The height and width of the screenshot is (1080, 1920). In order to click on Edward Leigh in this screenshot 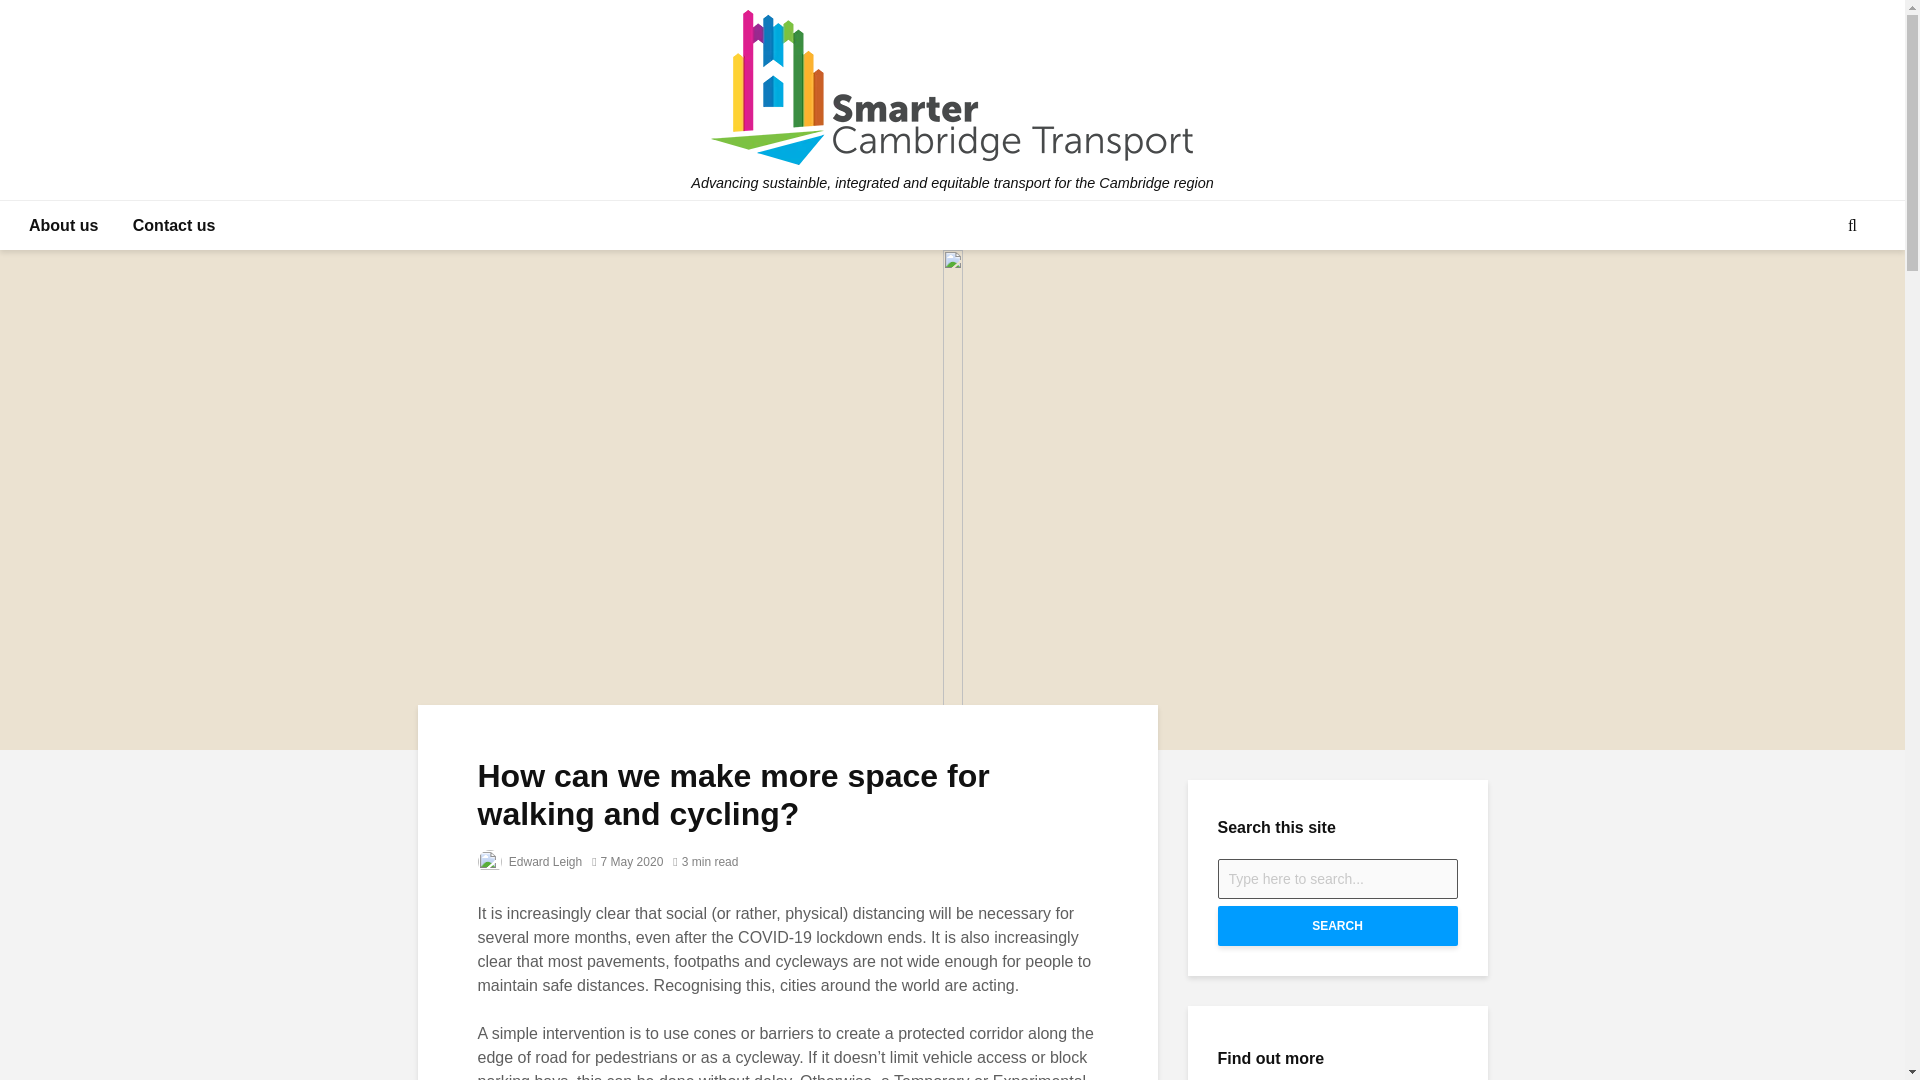, I will do `click(530, 862)`.